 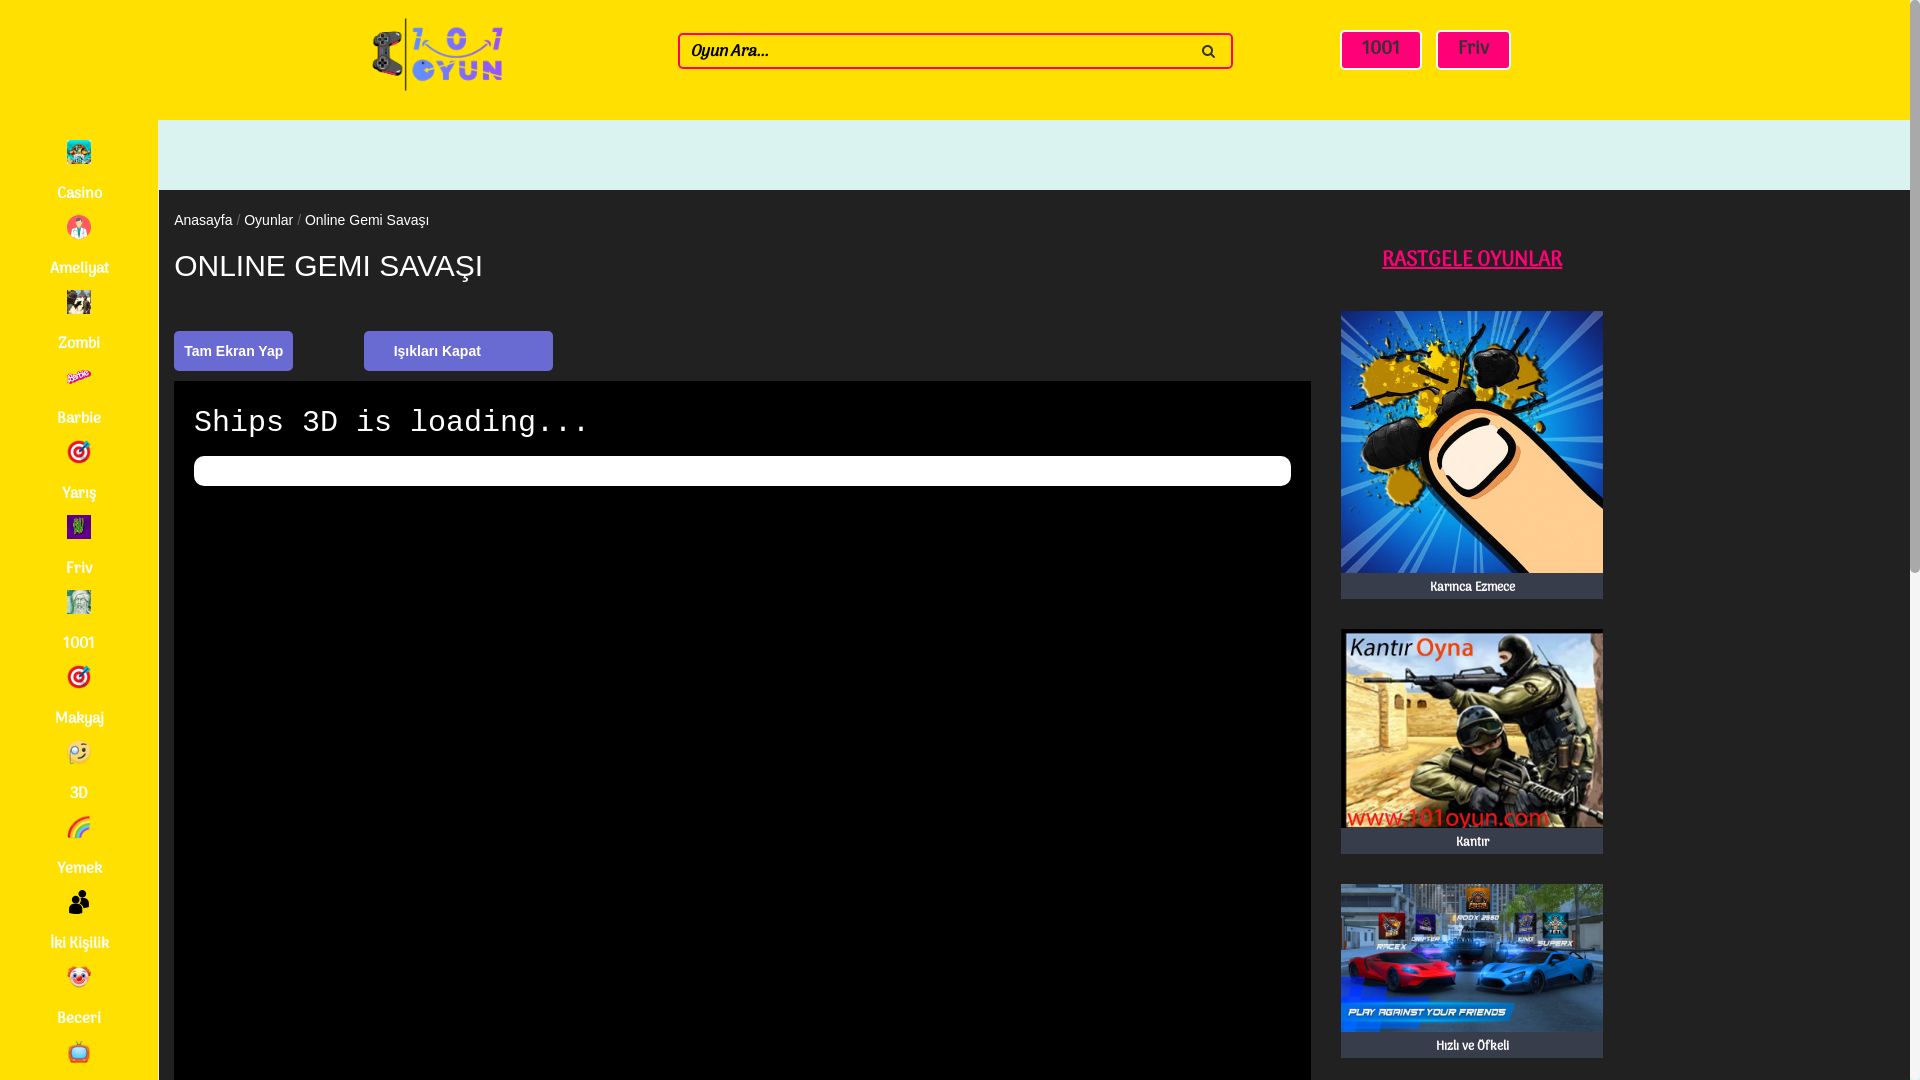 I want to click on Casino, so click(x=79, y=173).